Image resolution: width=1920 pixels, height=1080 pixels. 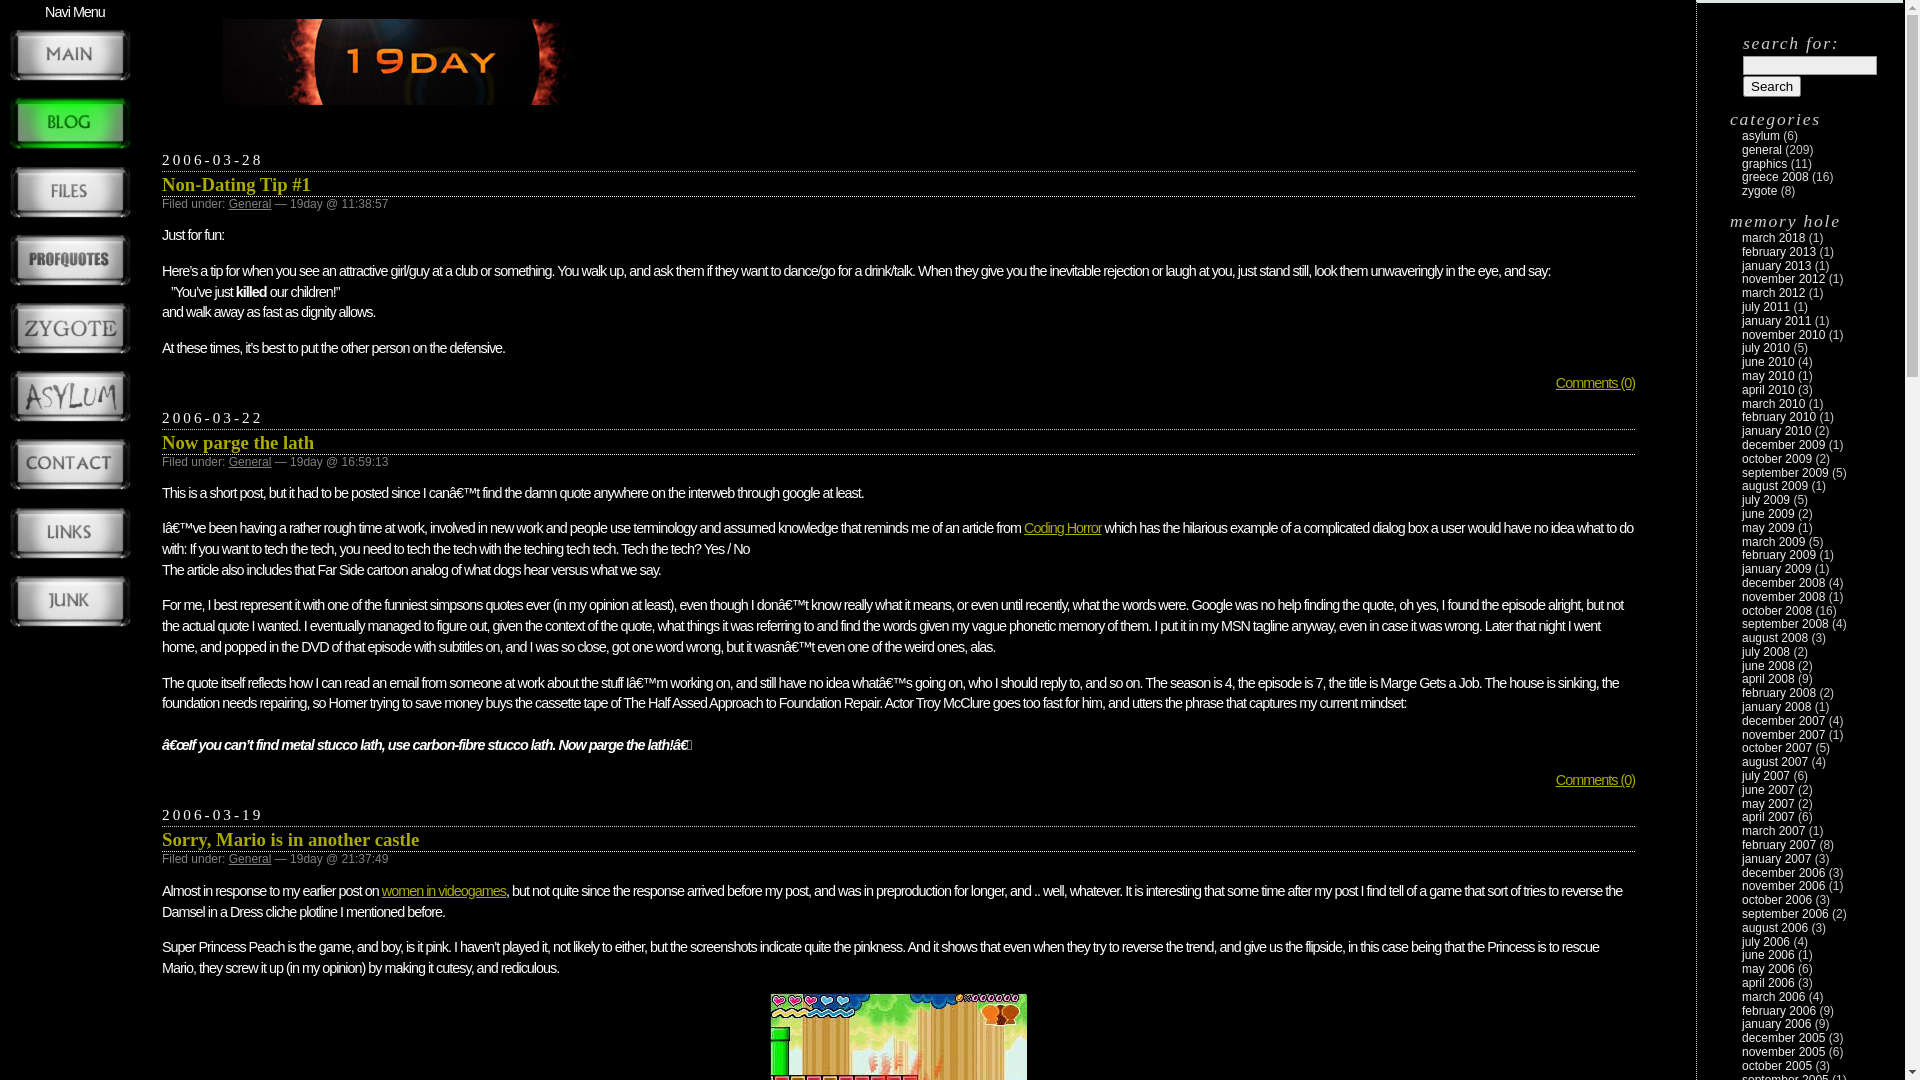 What do you see at coordinates (1779, 252) in the screenshot?
I see `february 2013` at bounding box center [1779, 252].